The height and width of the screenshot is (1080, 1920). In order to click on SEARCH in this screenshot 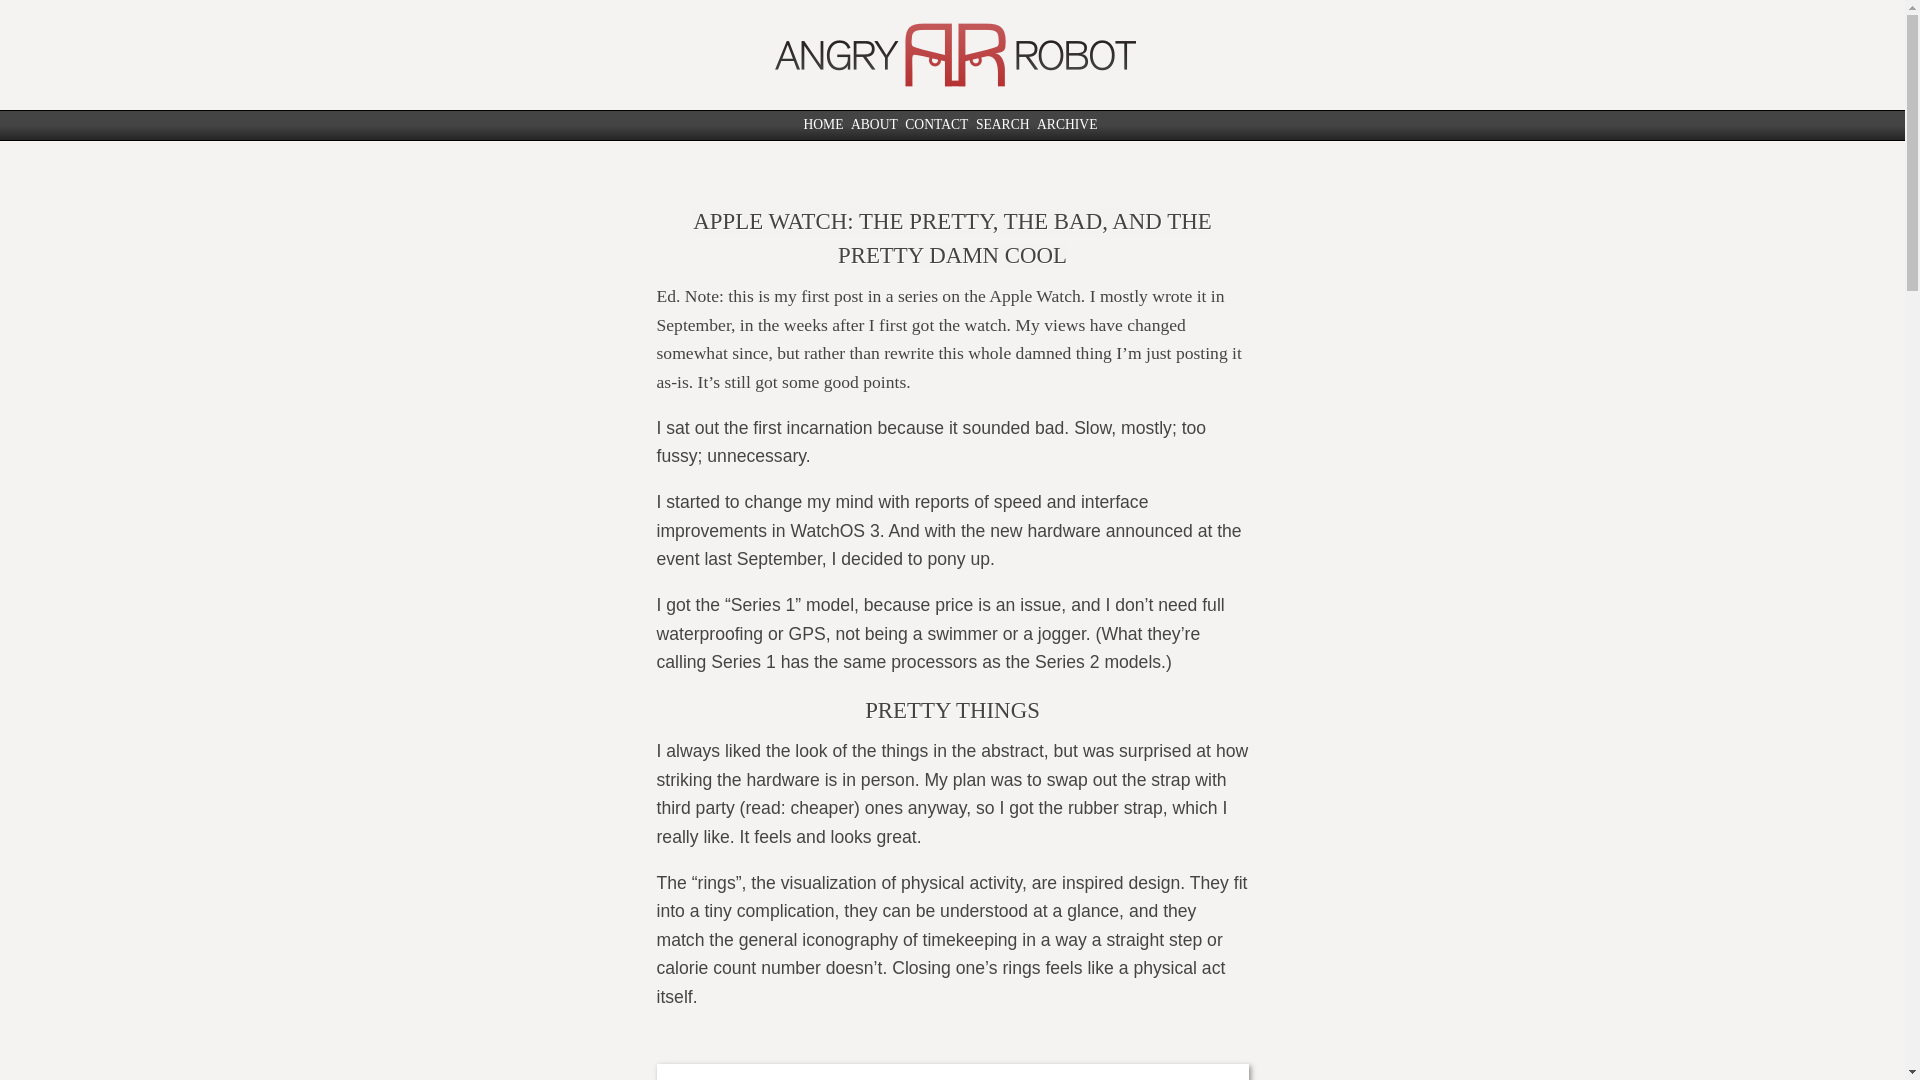, I will do `click(1002, 124)`.